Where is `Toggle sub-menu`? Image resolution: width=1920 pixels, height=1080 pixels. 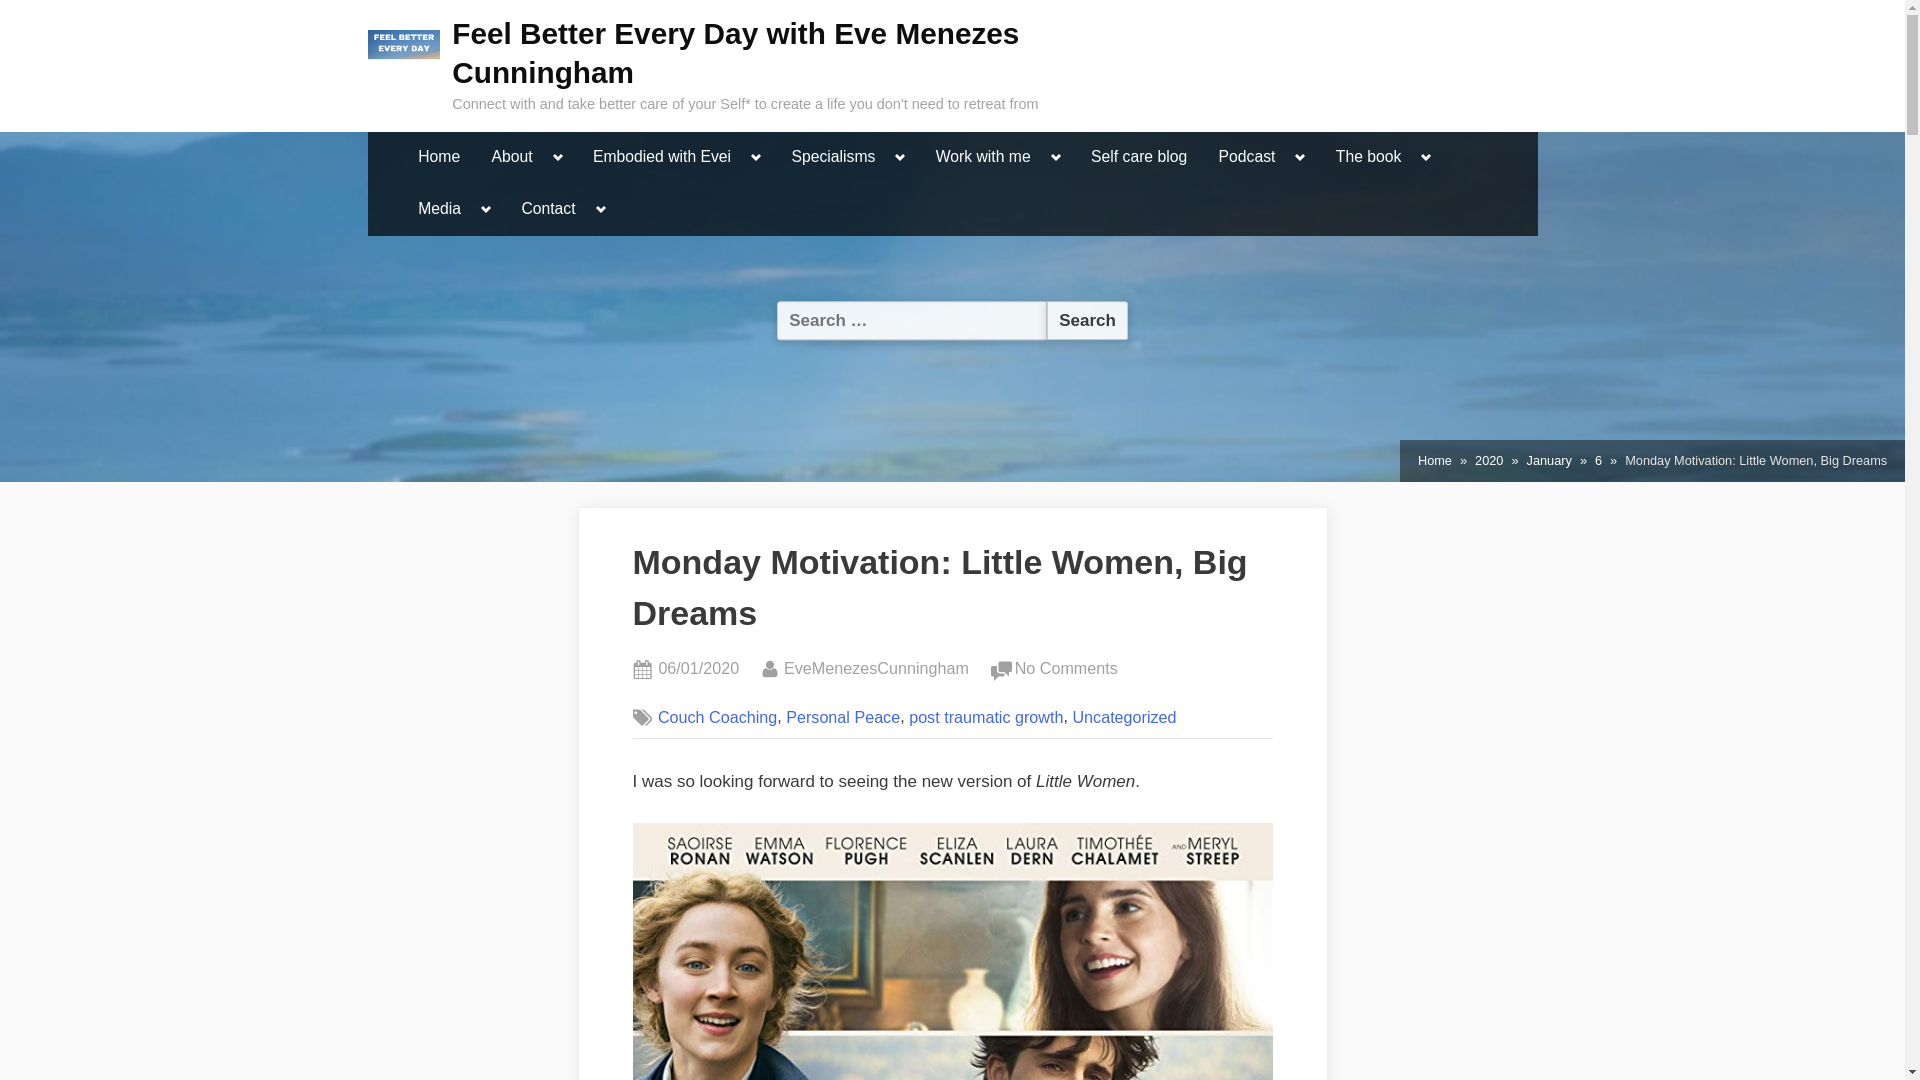 Toggle sub-menu is located at coordinates (756, 157).